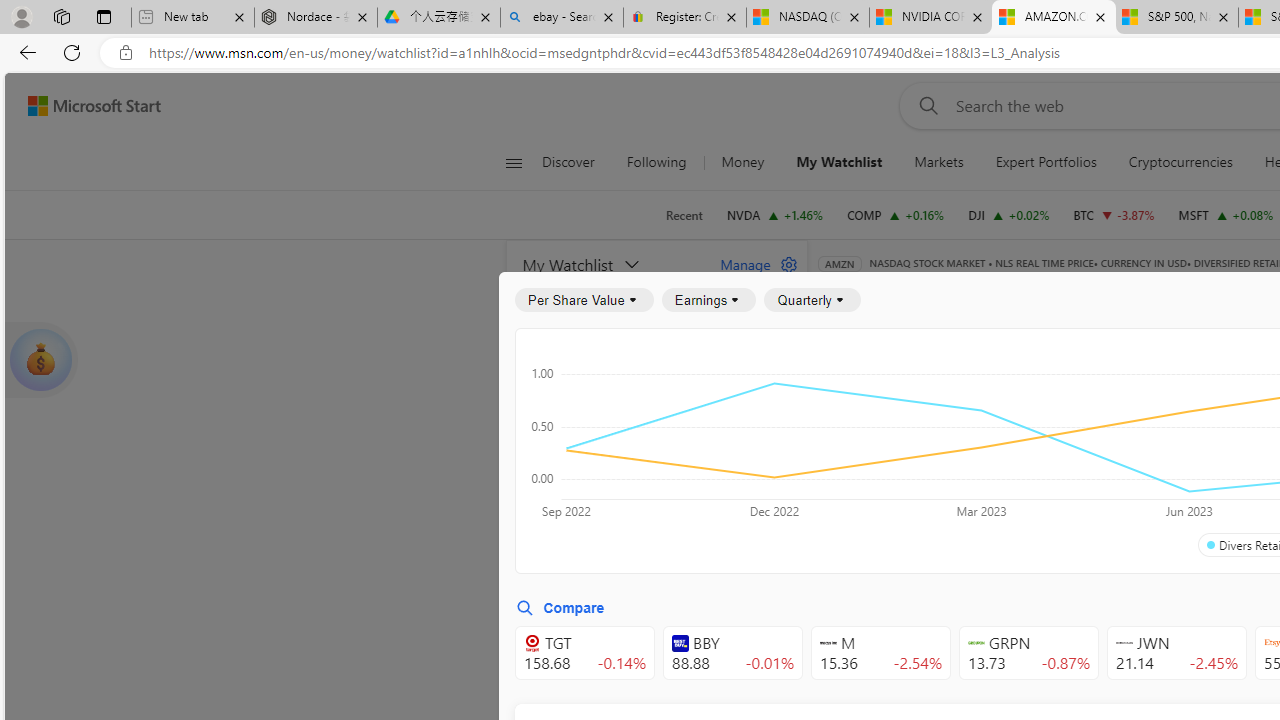 This screenshot has width=1280, height=720. I want to click on Balance Sheet, so click(1080, 392).